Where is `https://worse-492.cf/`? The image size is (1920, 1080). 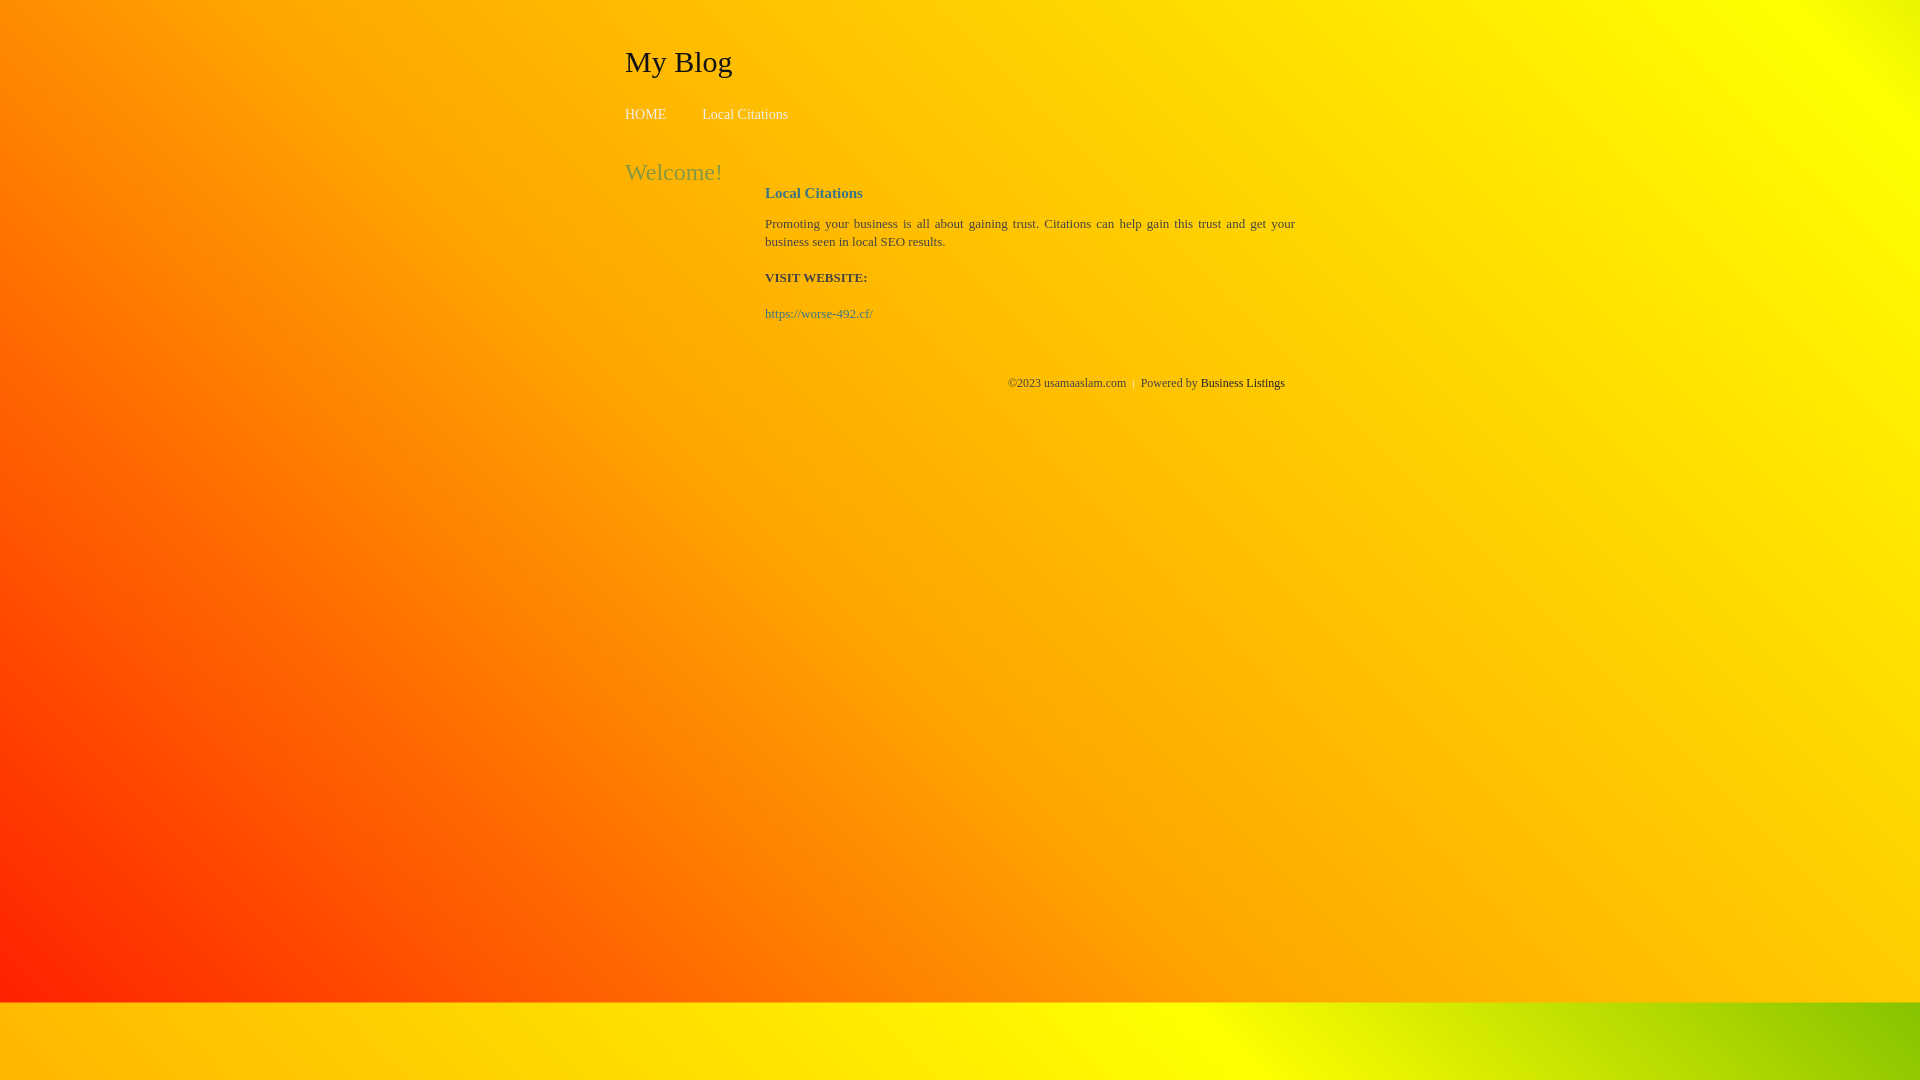
https://worse-492.cf/ is located at coordinates (819, 314).